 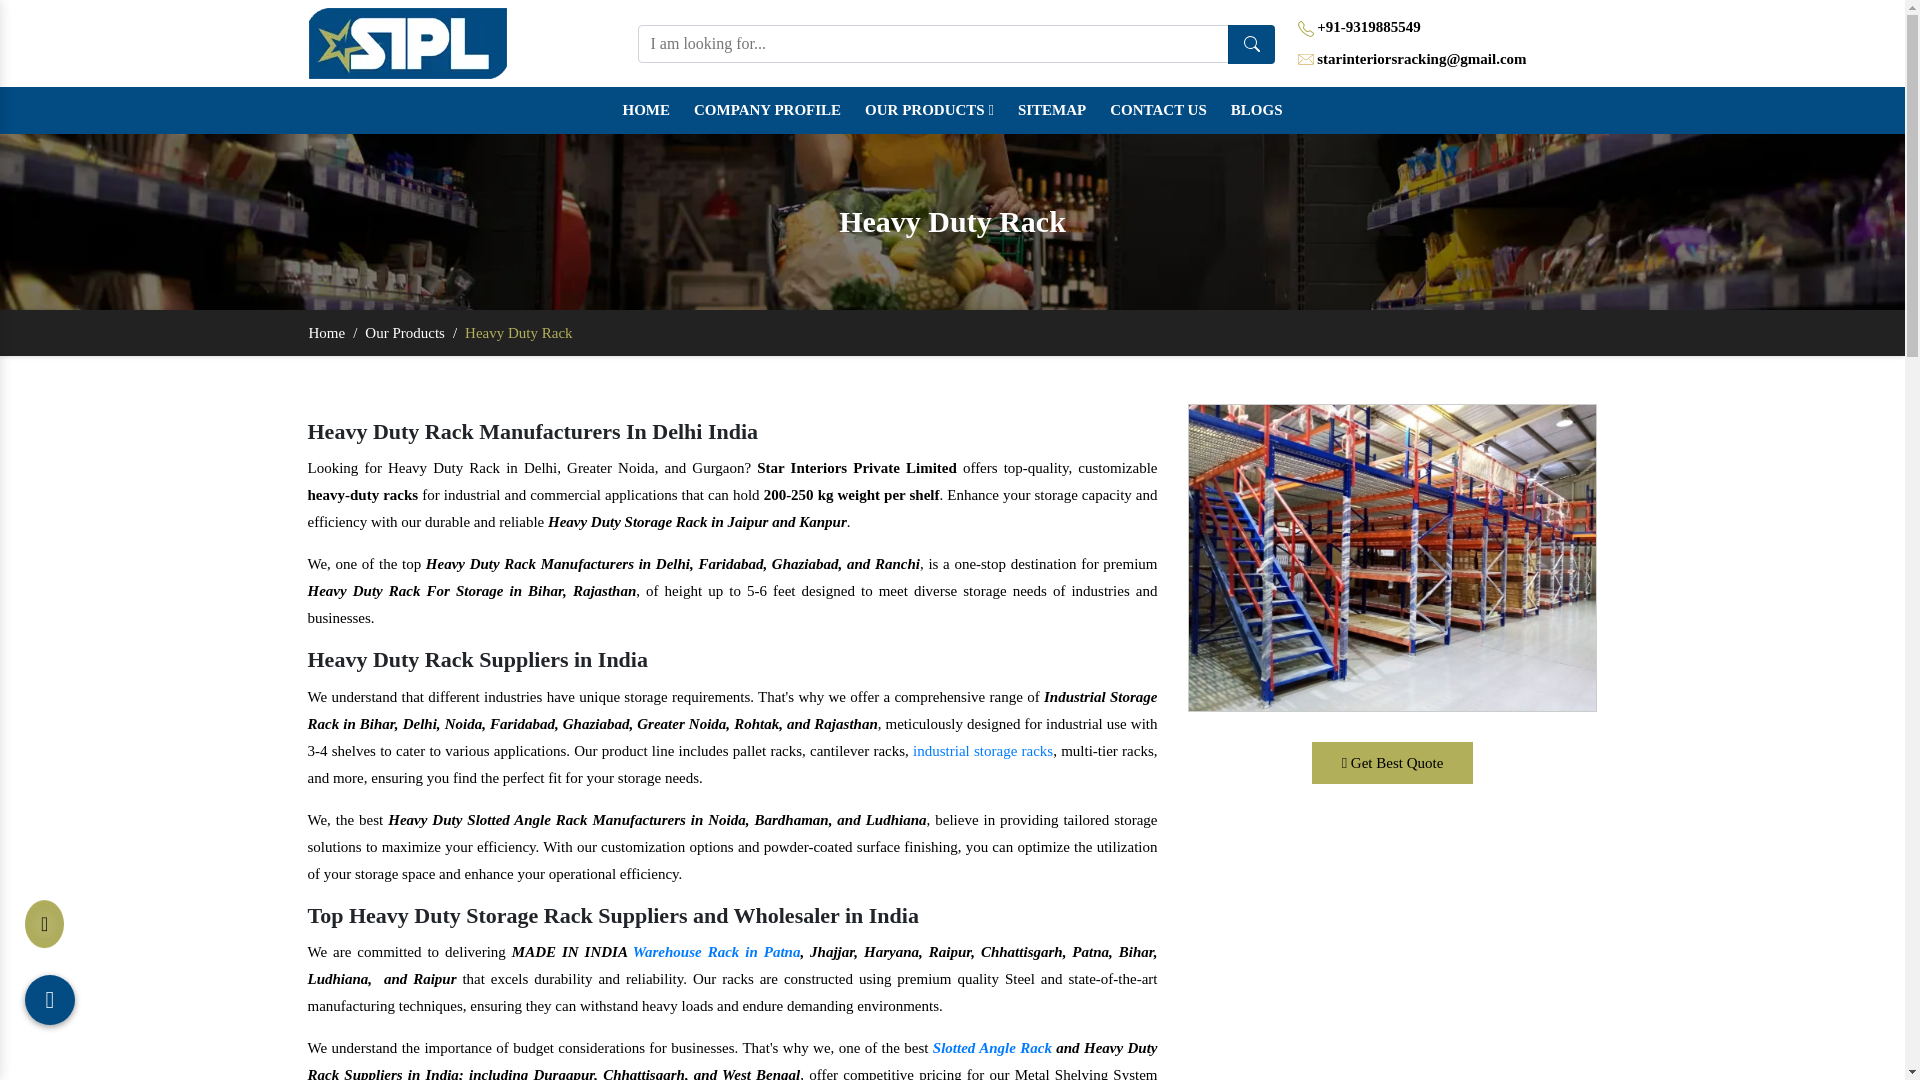 What do you see at coordinates (646, 110) in the screenshot?
I see `HOME` at bounding box center [646, 110].